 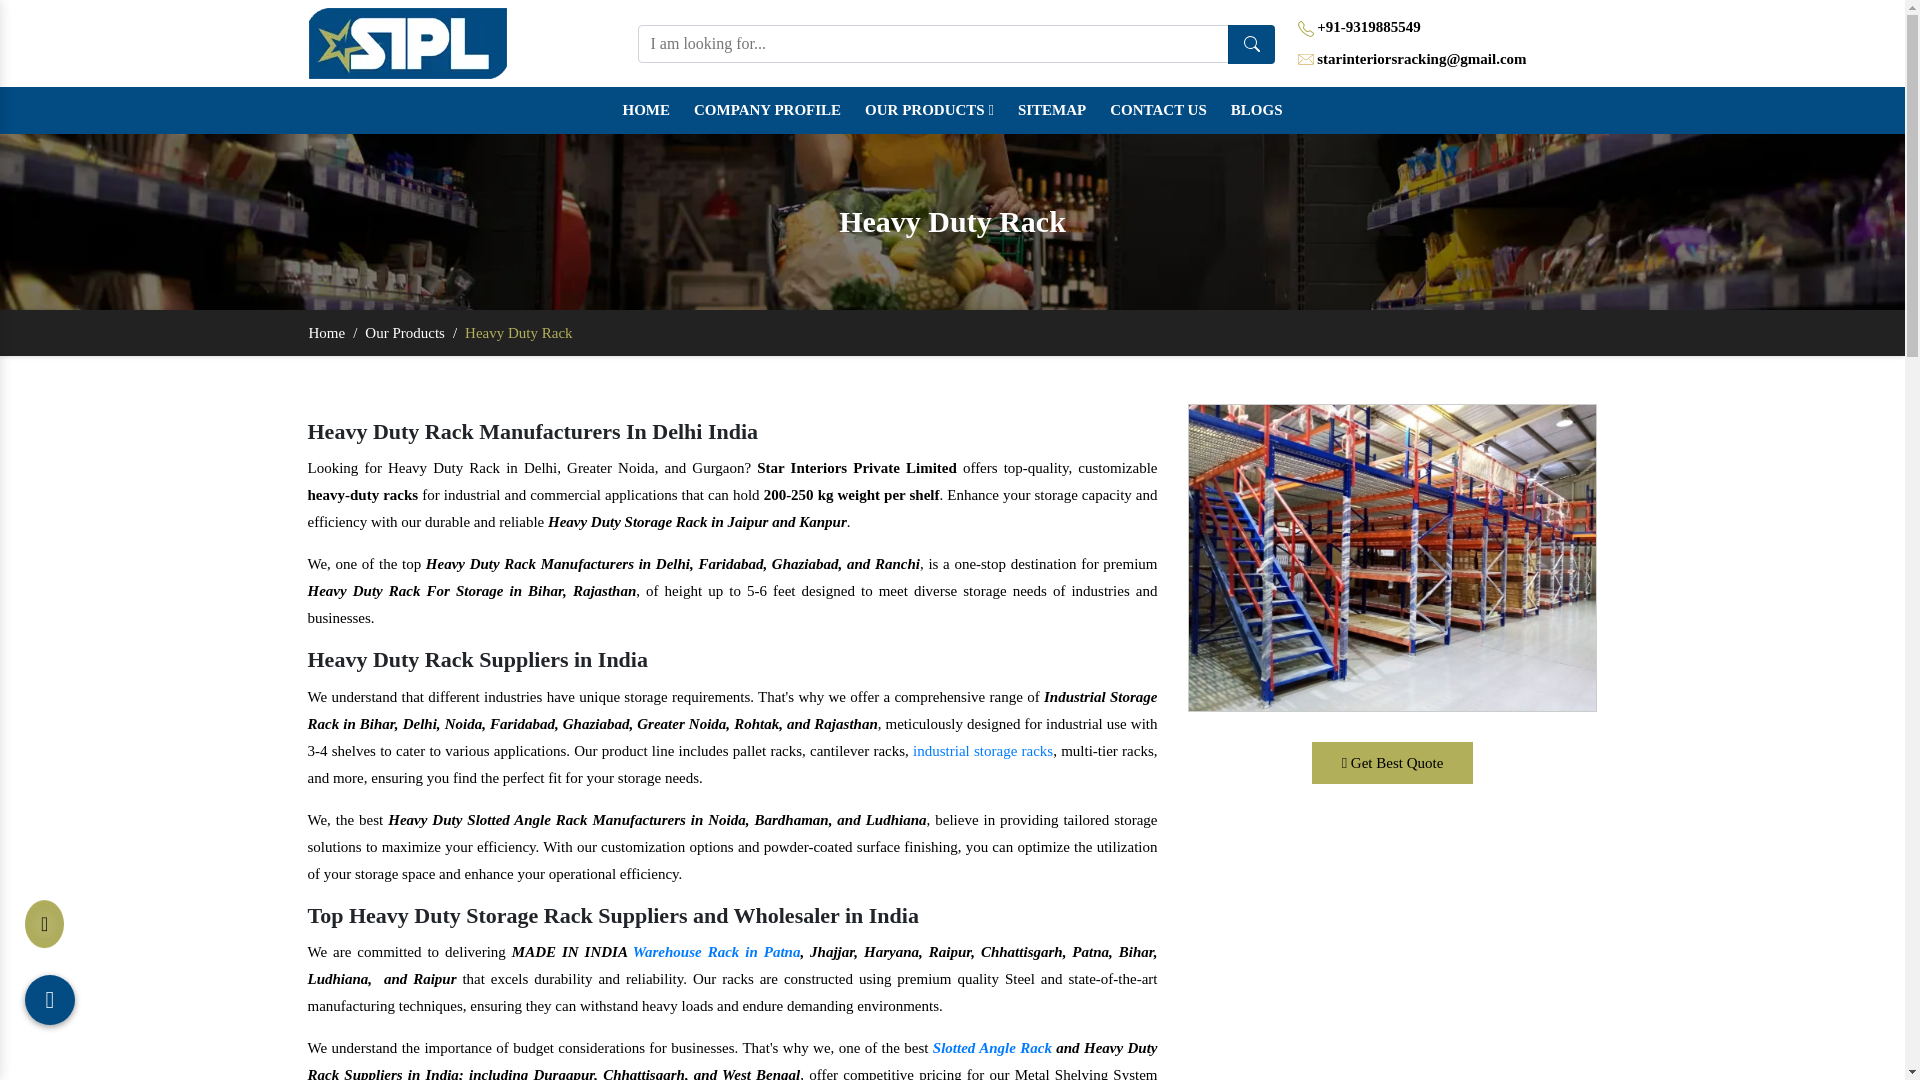 What do you see at coordinates (646, 110) in the screenshot?
I see `HOME` at bounding box center [646, 110].